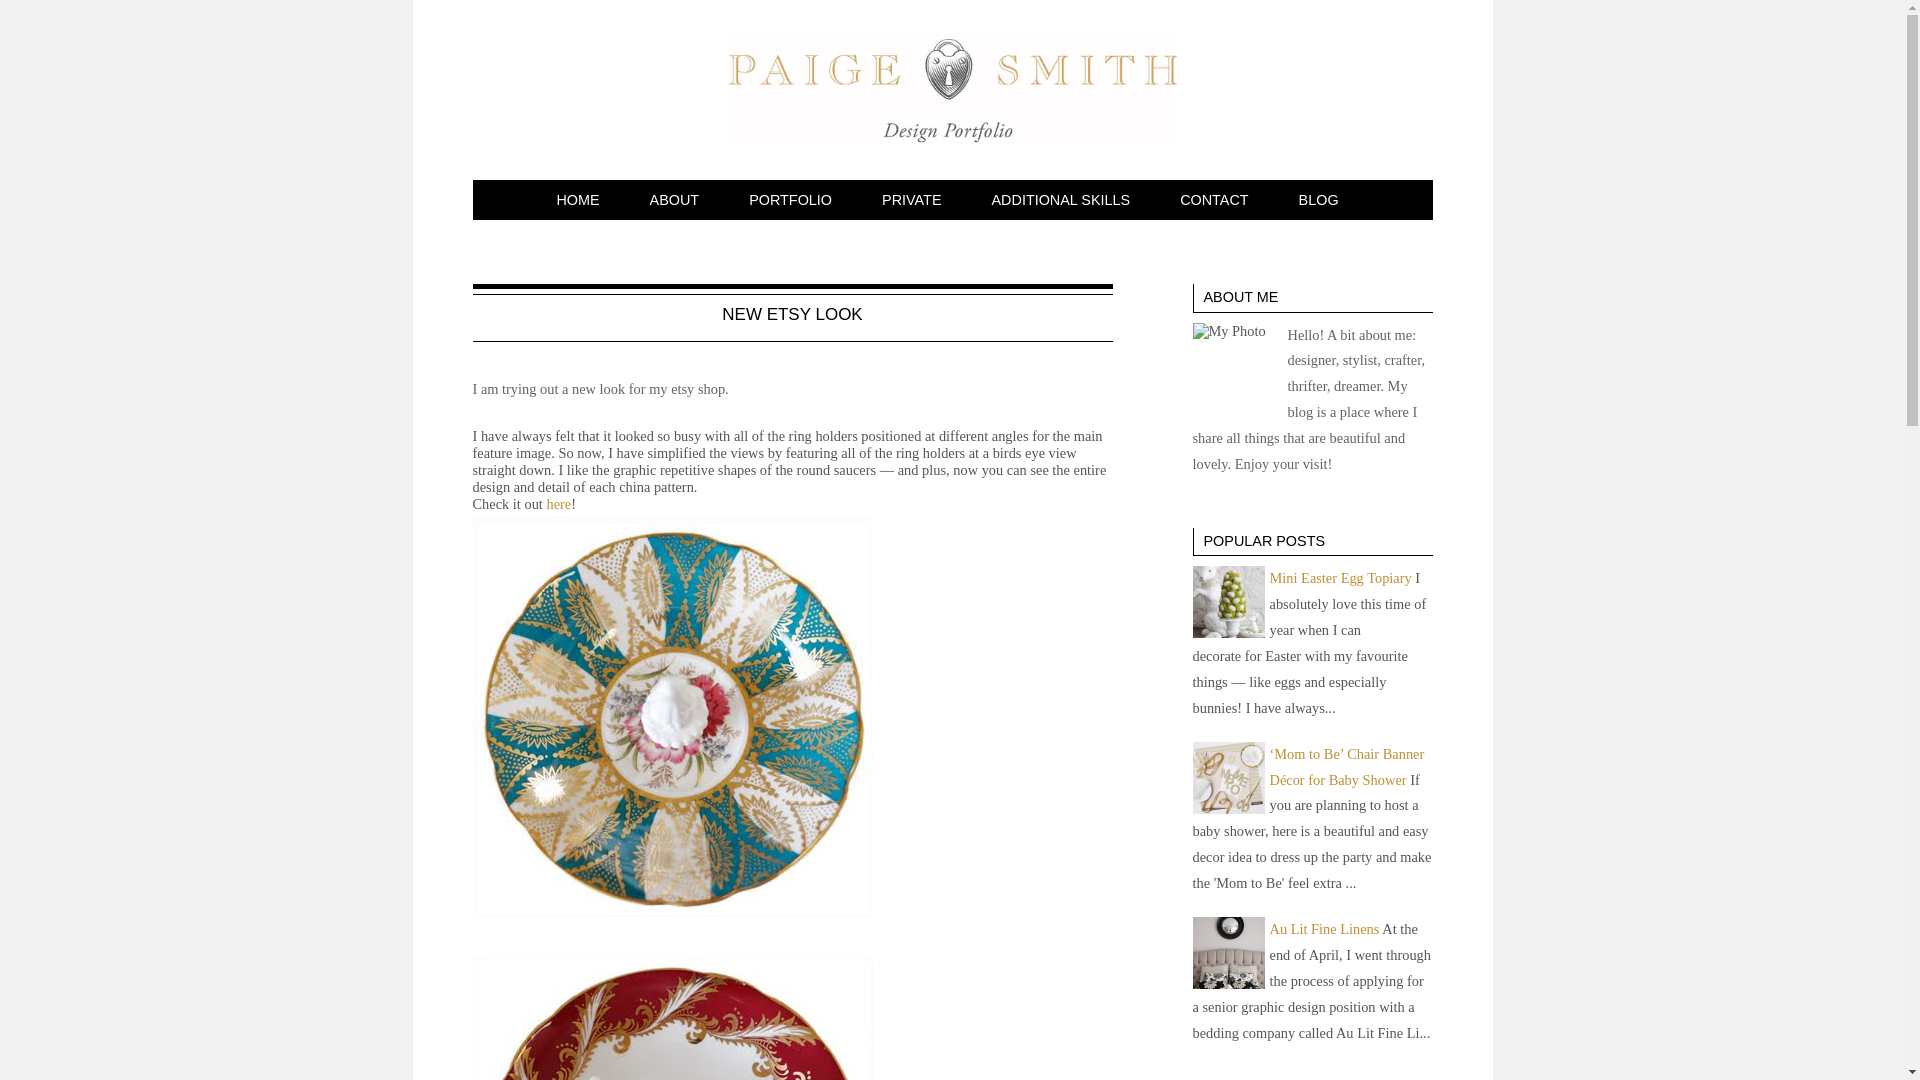  I want to click on Au Lit Fine Linens, so click(1228, 952).